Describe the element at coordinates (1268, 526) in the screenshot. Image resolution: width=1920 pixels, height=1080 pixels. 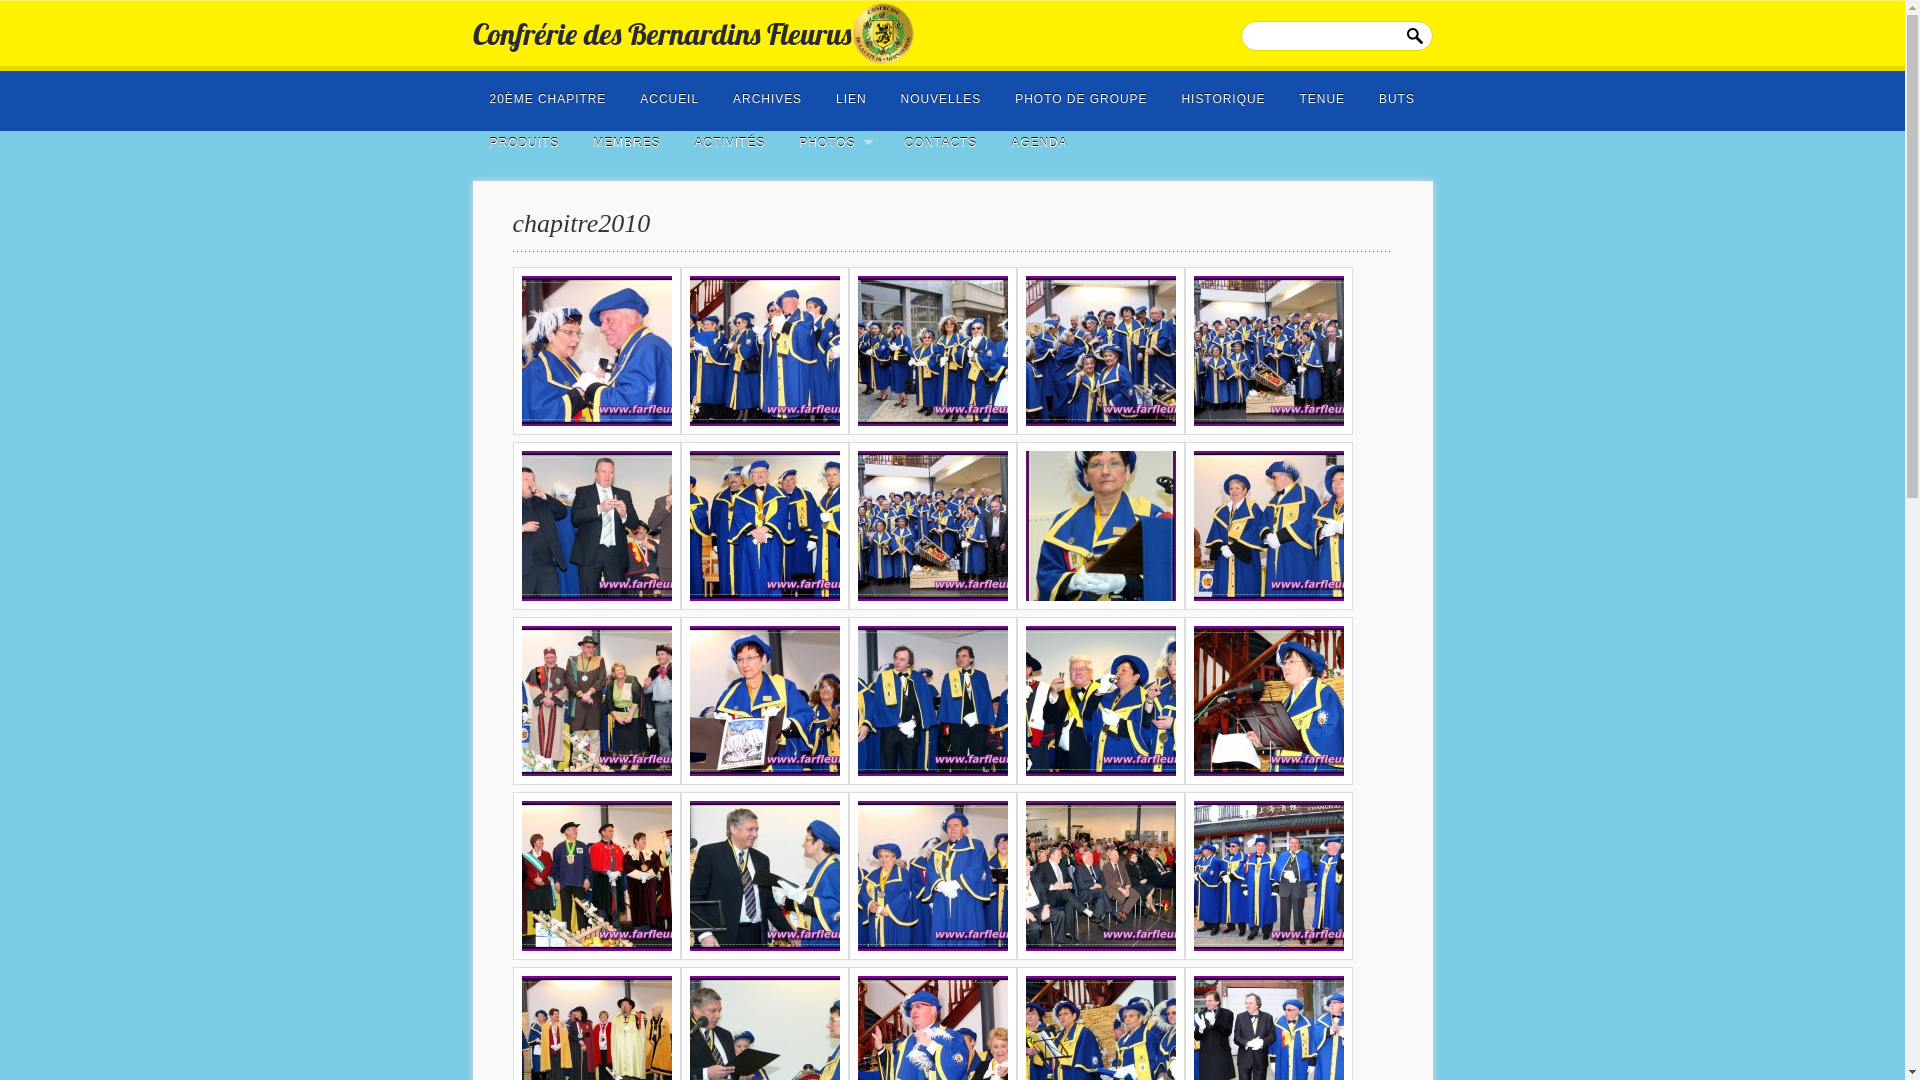
I see `100411a_fl_10_chapitre_confrerie_e5_5161` at that location.